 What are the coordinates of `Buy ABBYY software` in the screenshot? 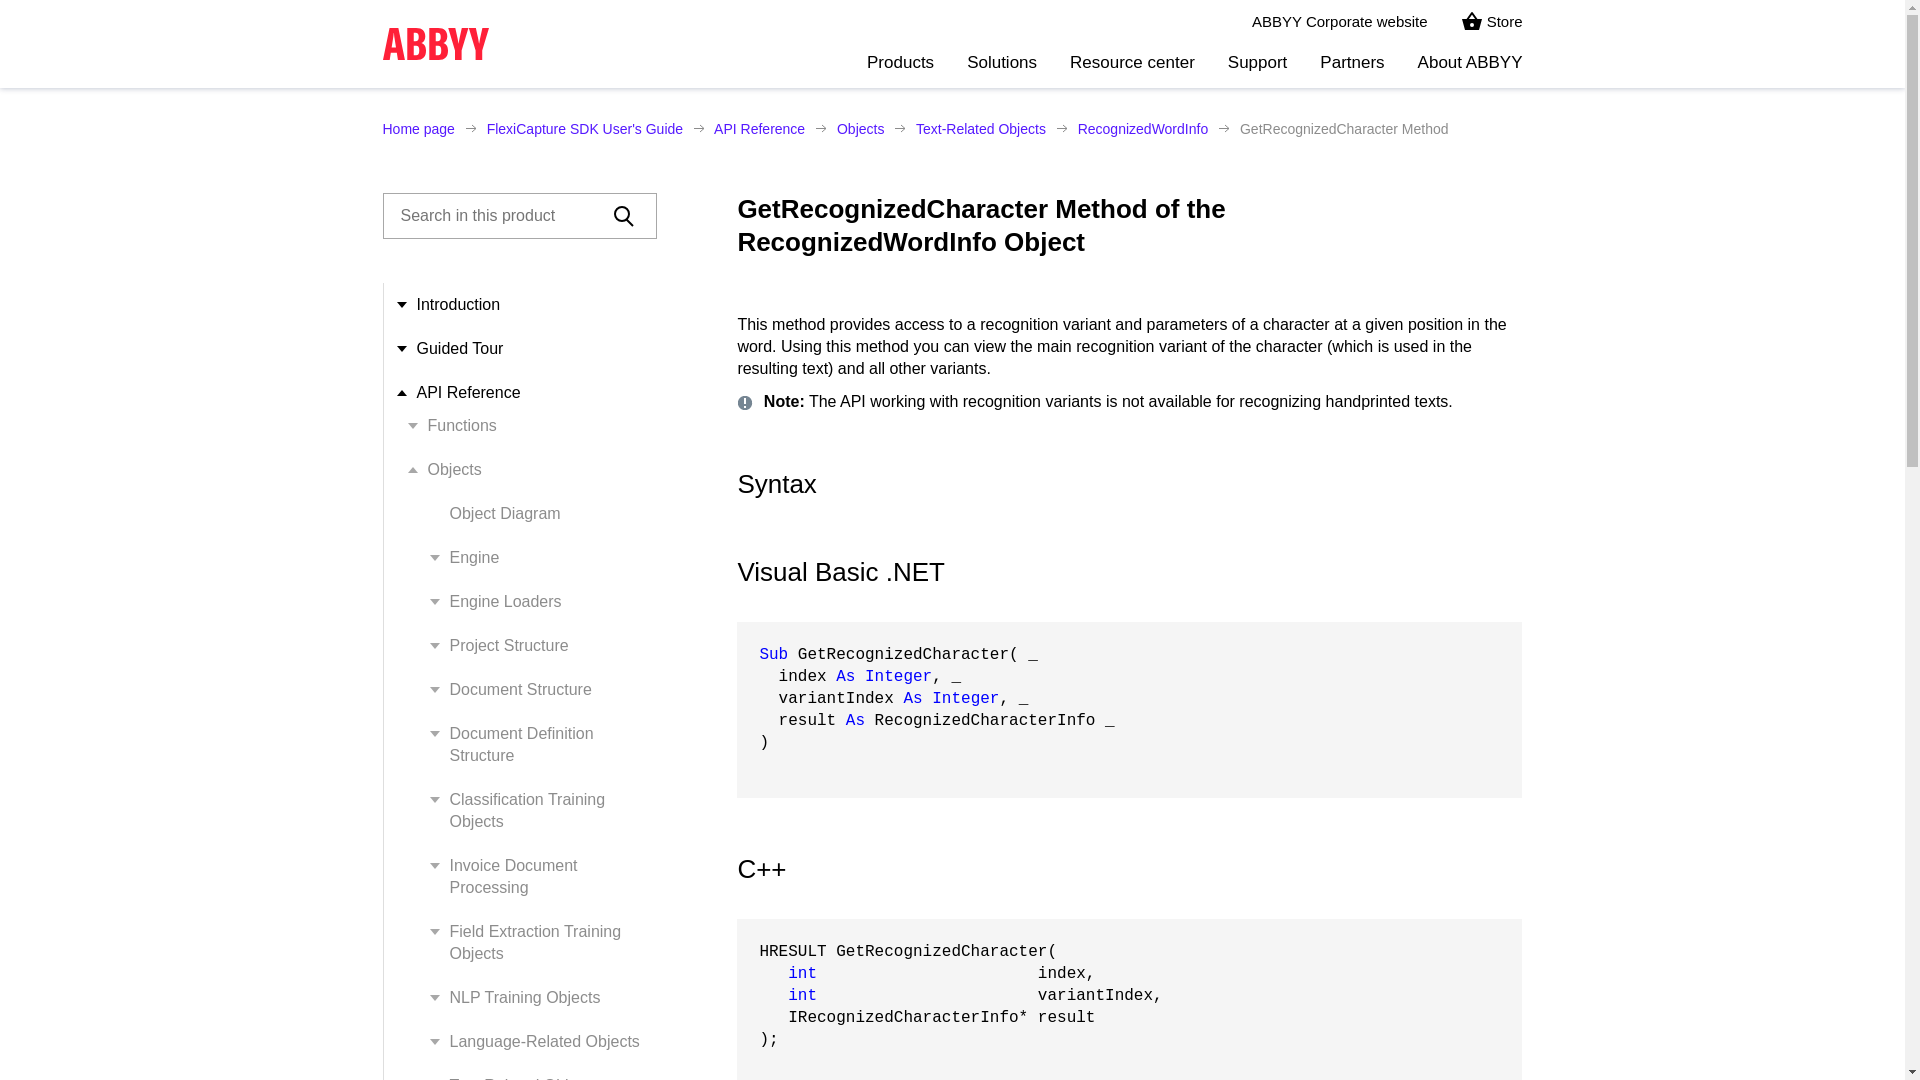 It's located at (1492, 22).